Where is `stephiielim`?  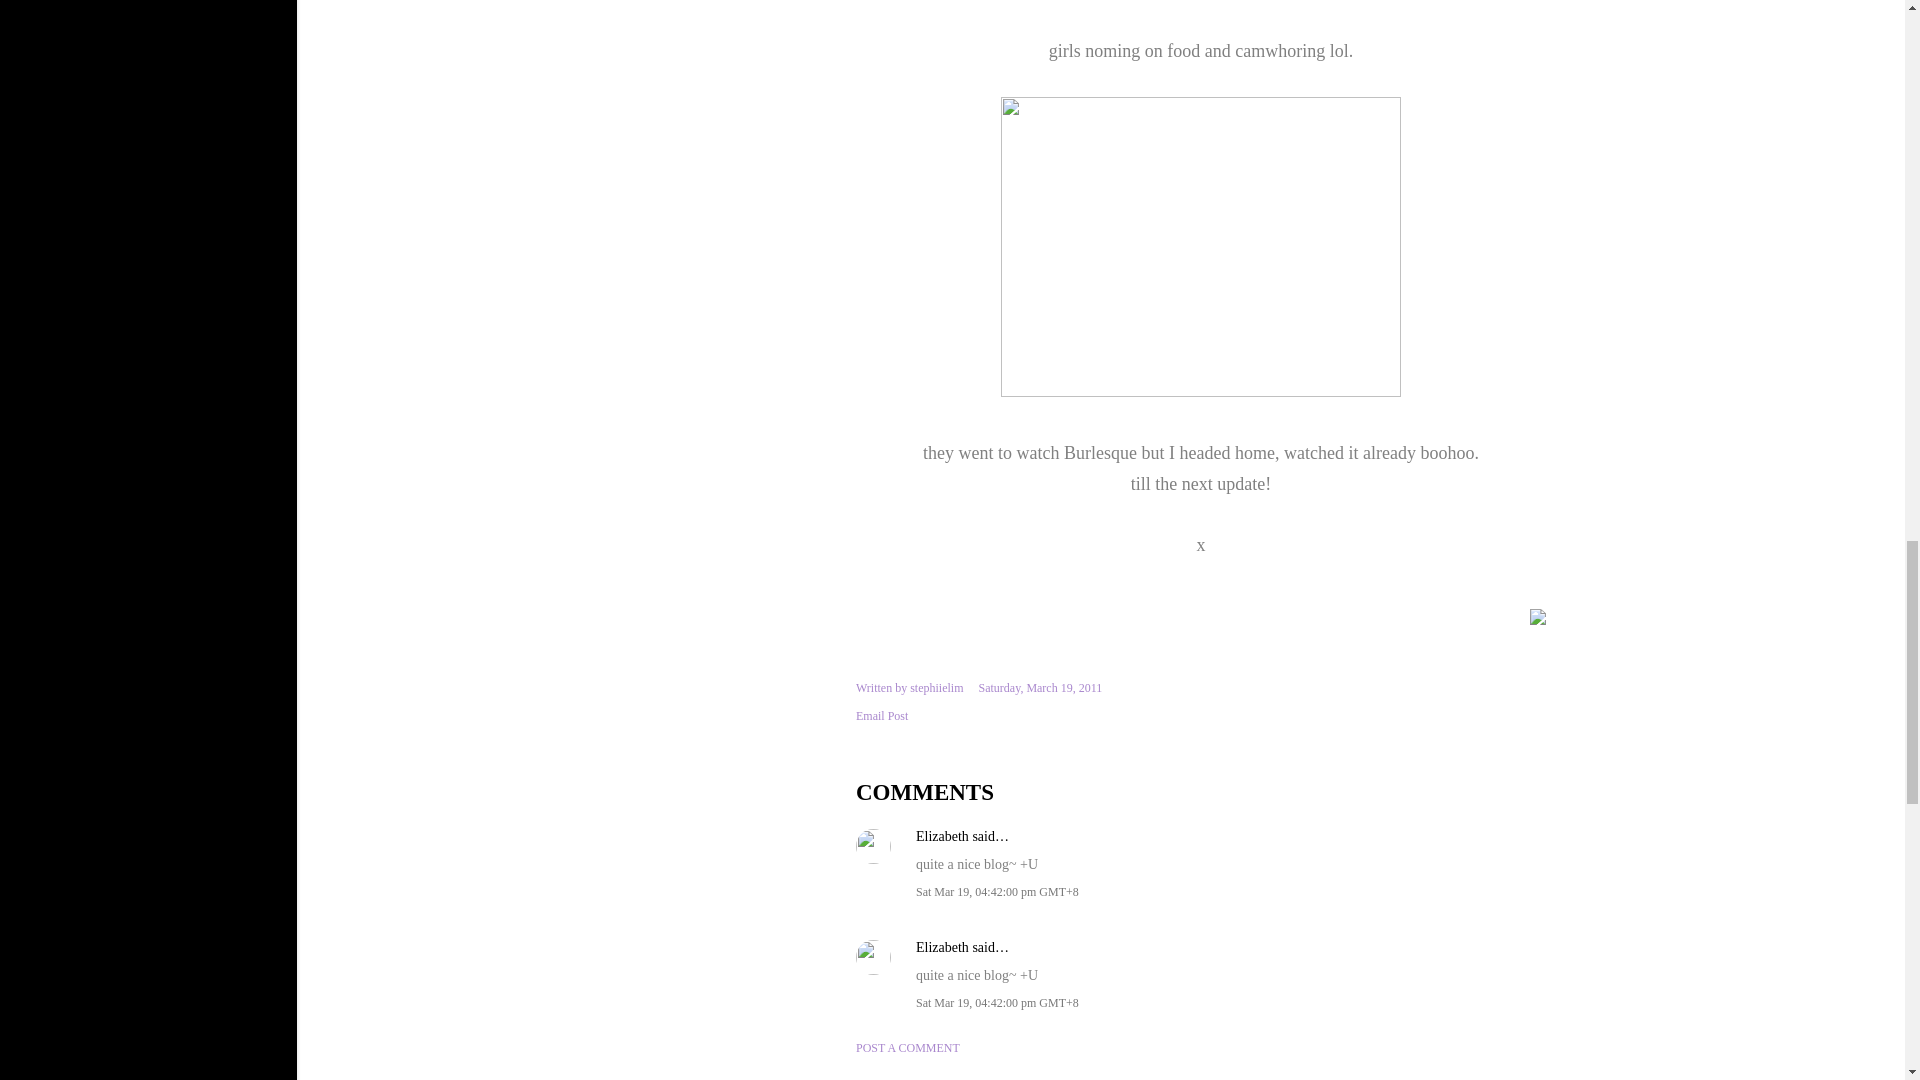 stephiielim is located at coordinates (936, 688).